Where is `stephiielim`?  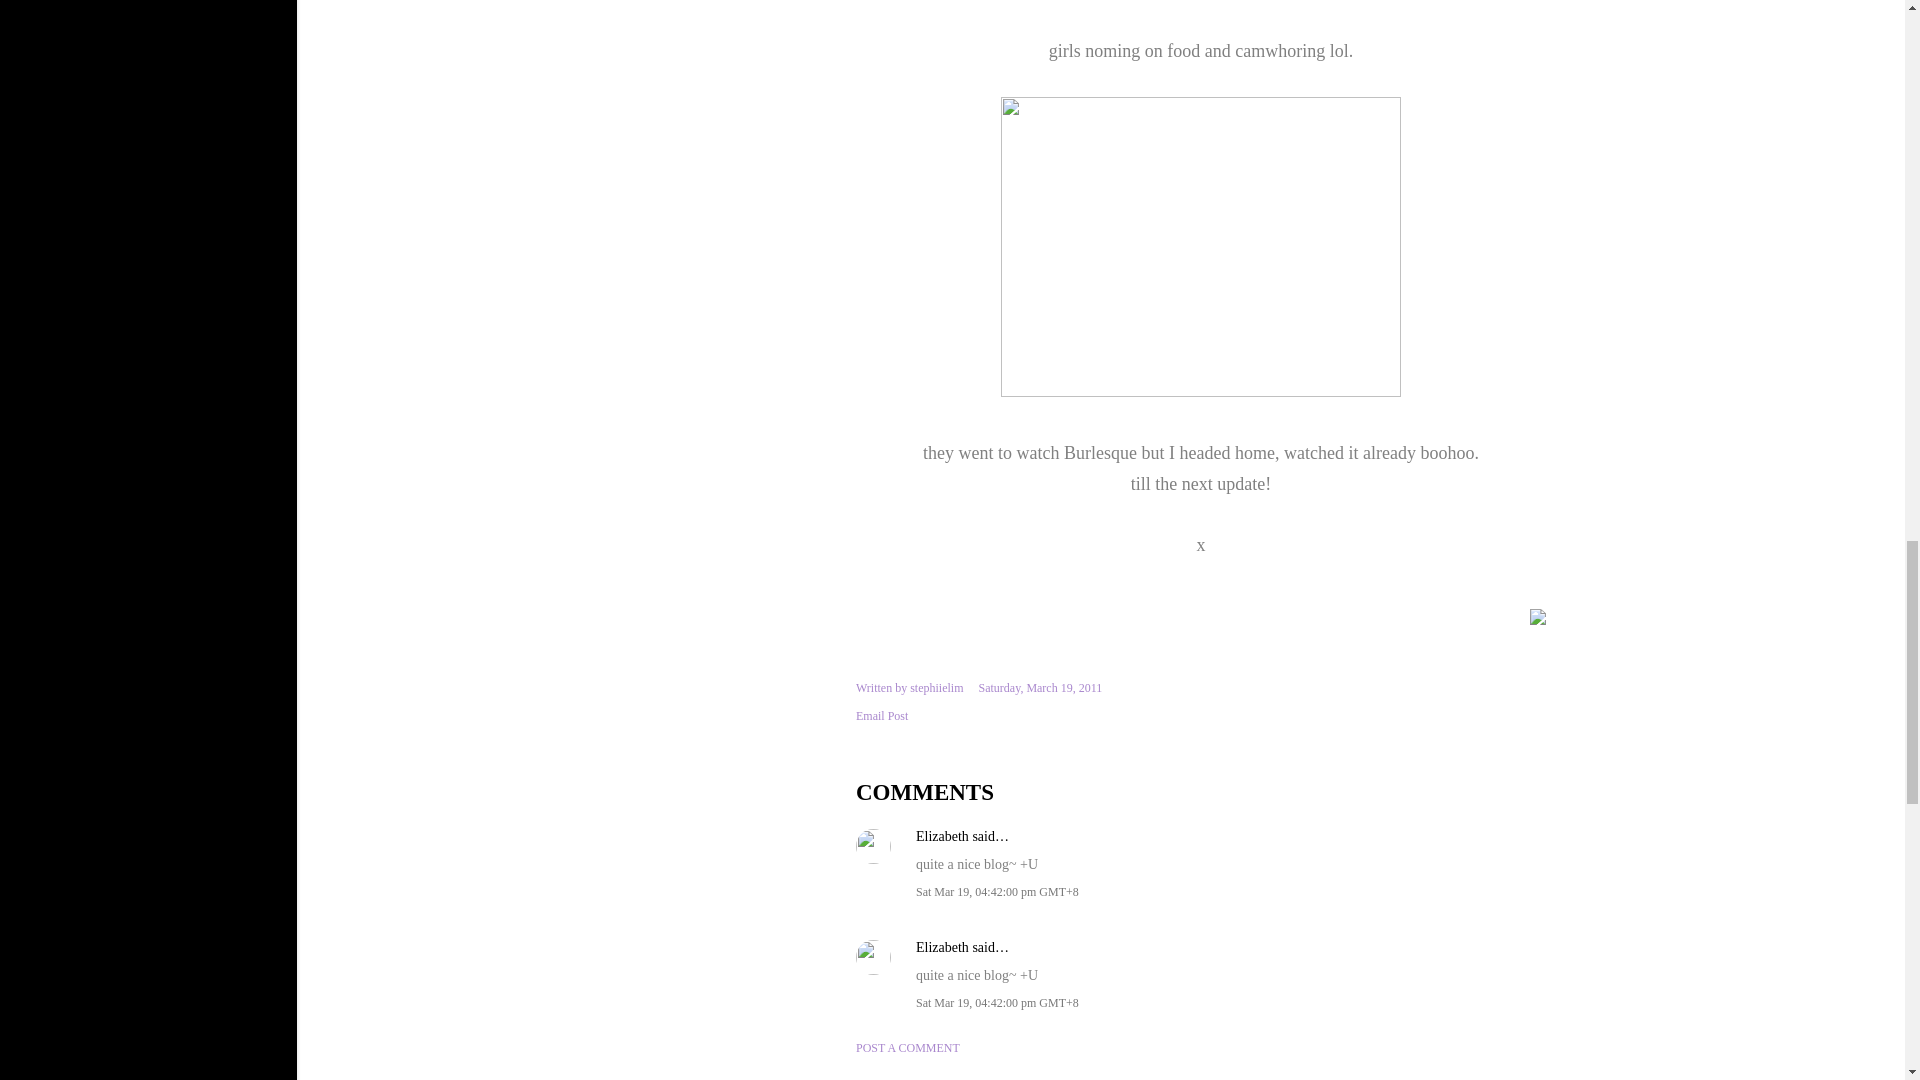 stephiielim is located at coordinates (936, 688).